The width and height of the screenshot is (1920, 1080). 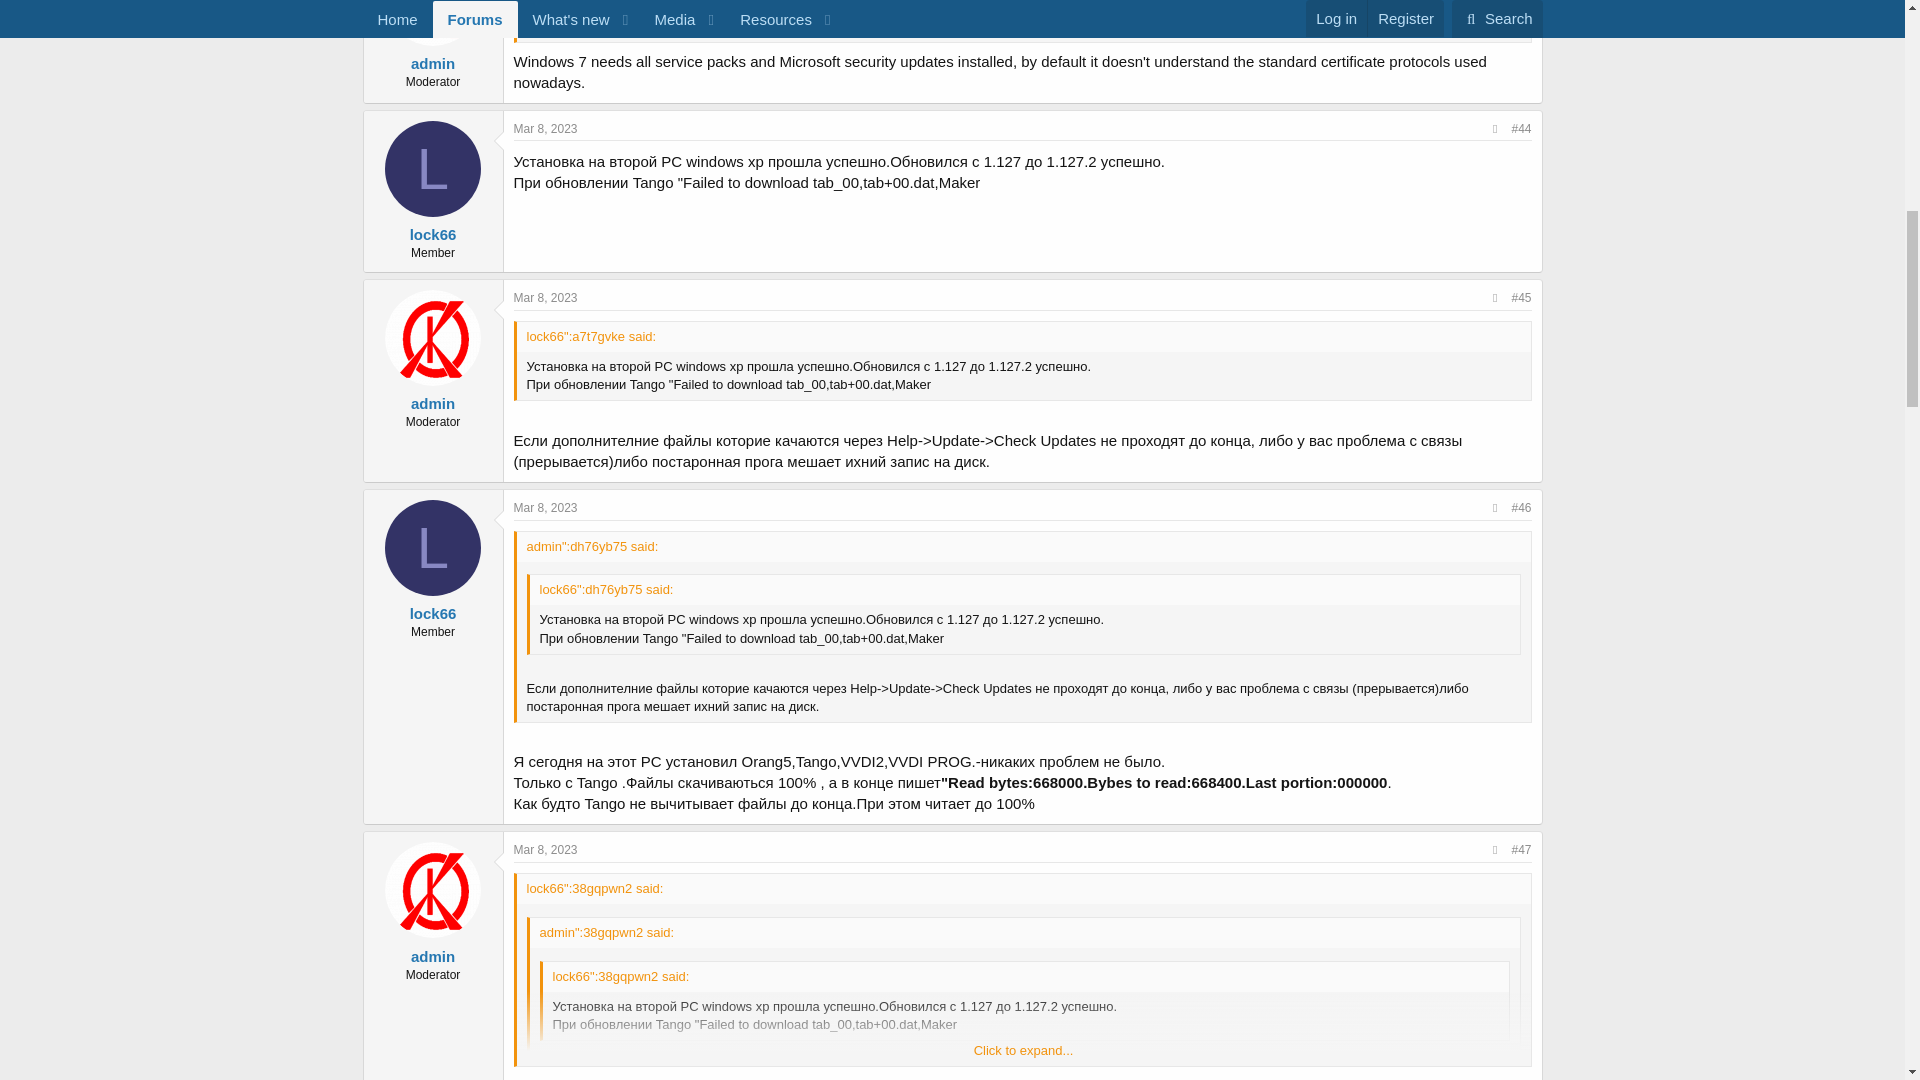 I want to click on Mar 8, 2023 at 9:36 AM, so click(x=546, y=129).